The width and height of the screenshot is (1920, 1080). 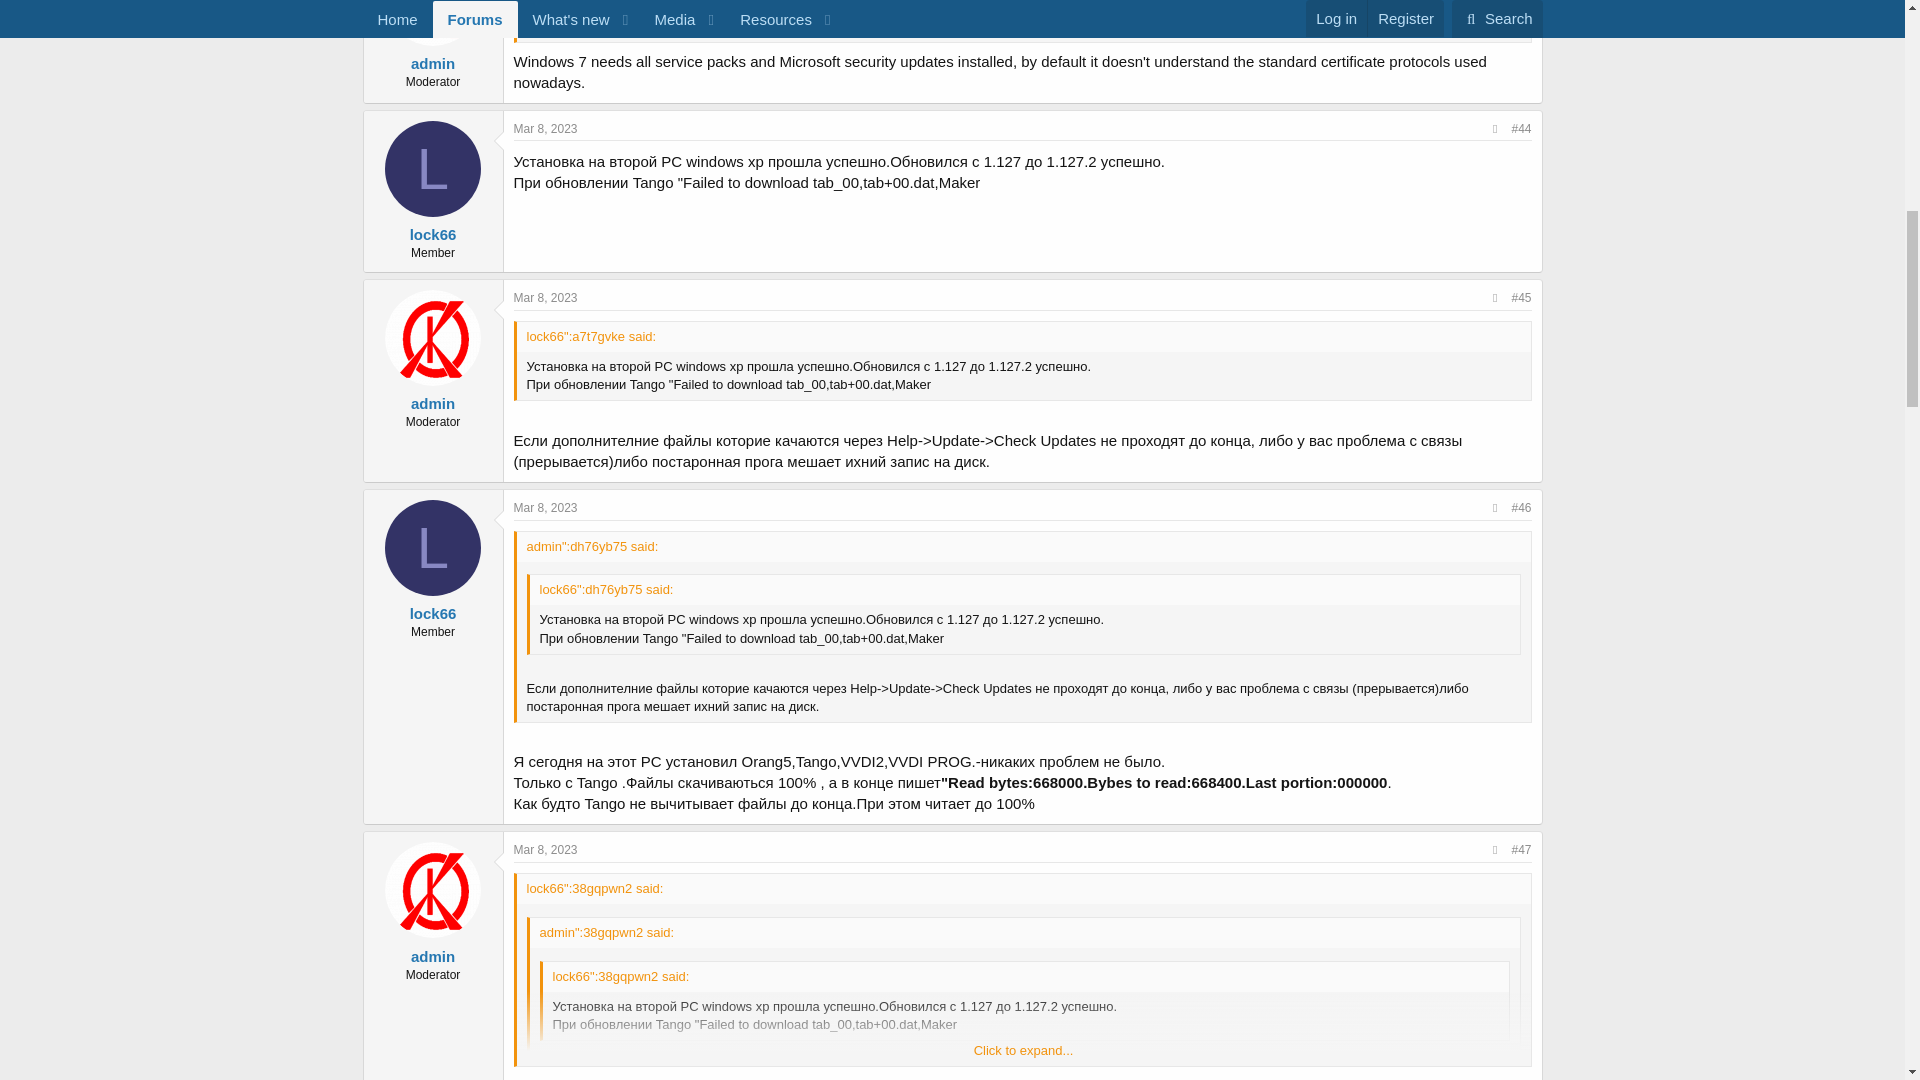 I want to click on Mar 8, 2023 at 9:36 AM, so click(x=546, y=129).